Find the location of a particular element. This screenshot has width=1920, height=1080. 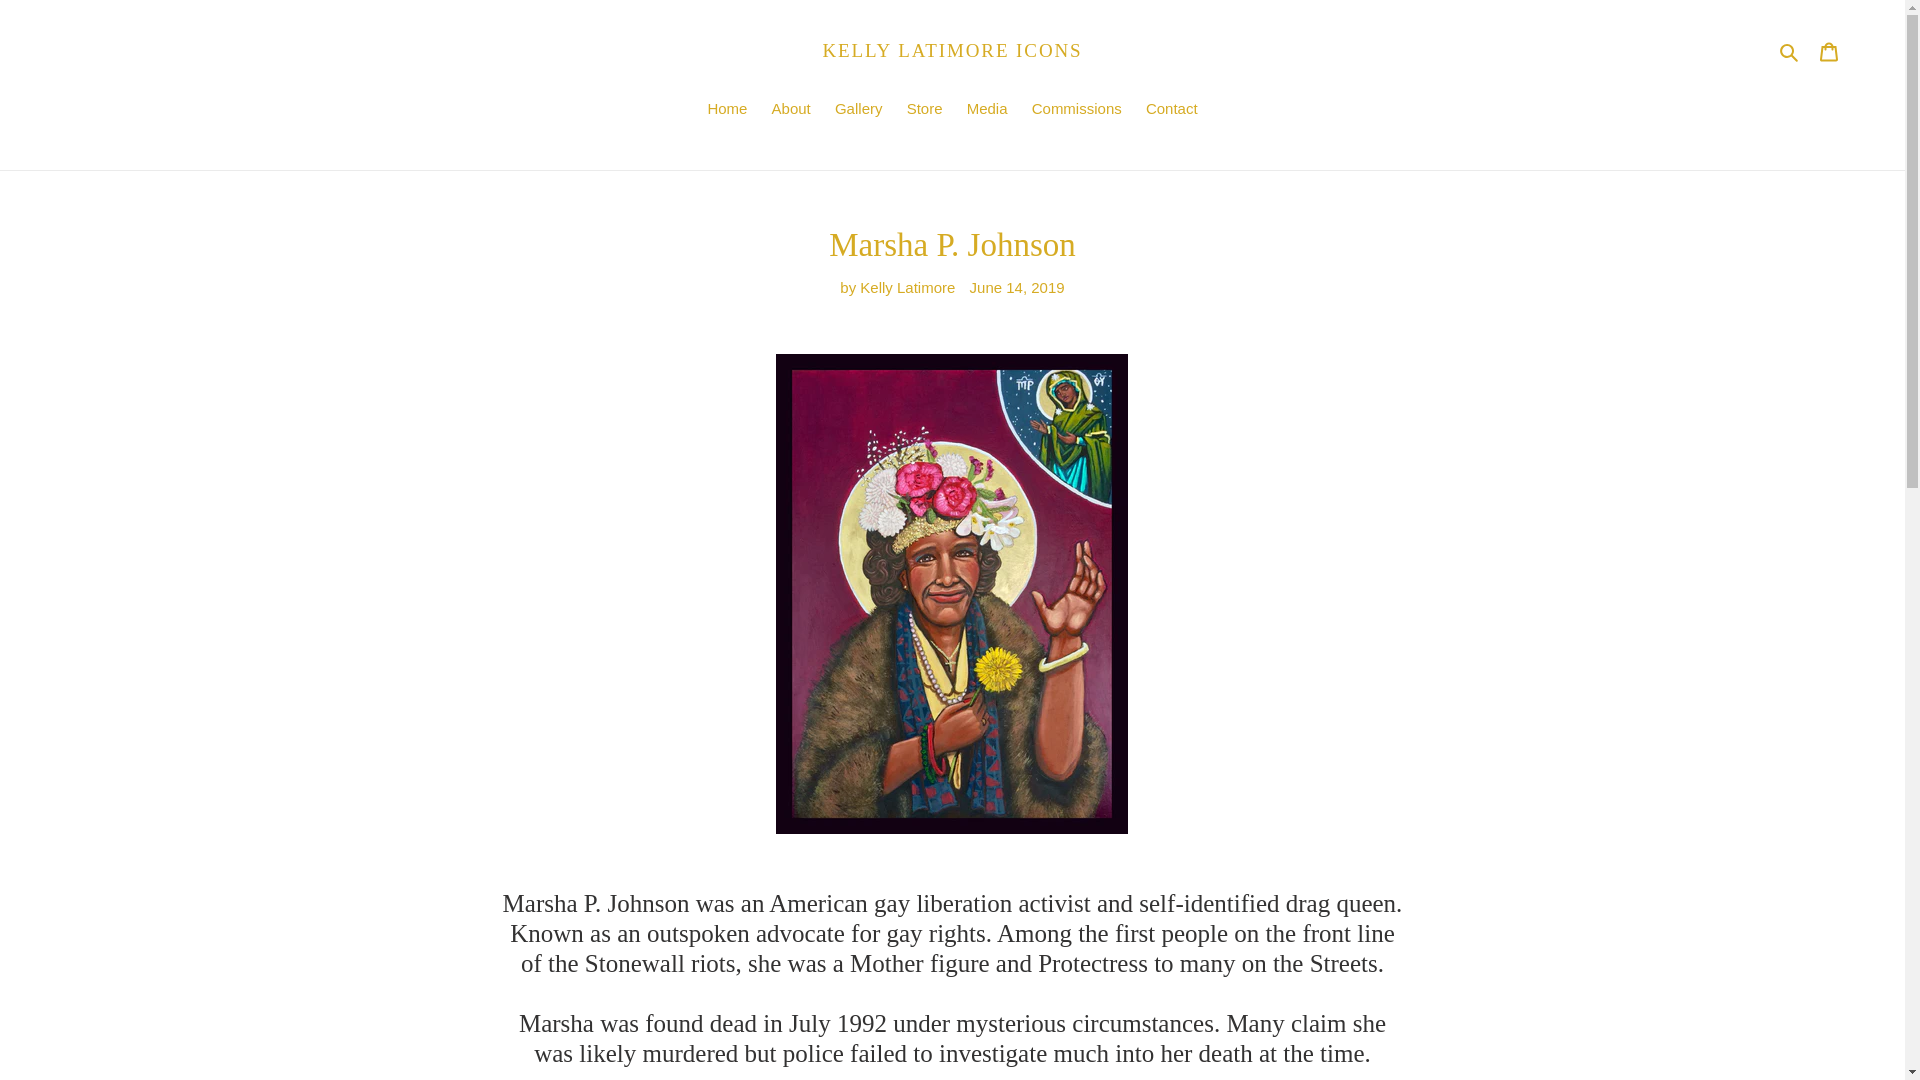

Commissions is located at coordinates (1076, 111).